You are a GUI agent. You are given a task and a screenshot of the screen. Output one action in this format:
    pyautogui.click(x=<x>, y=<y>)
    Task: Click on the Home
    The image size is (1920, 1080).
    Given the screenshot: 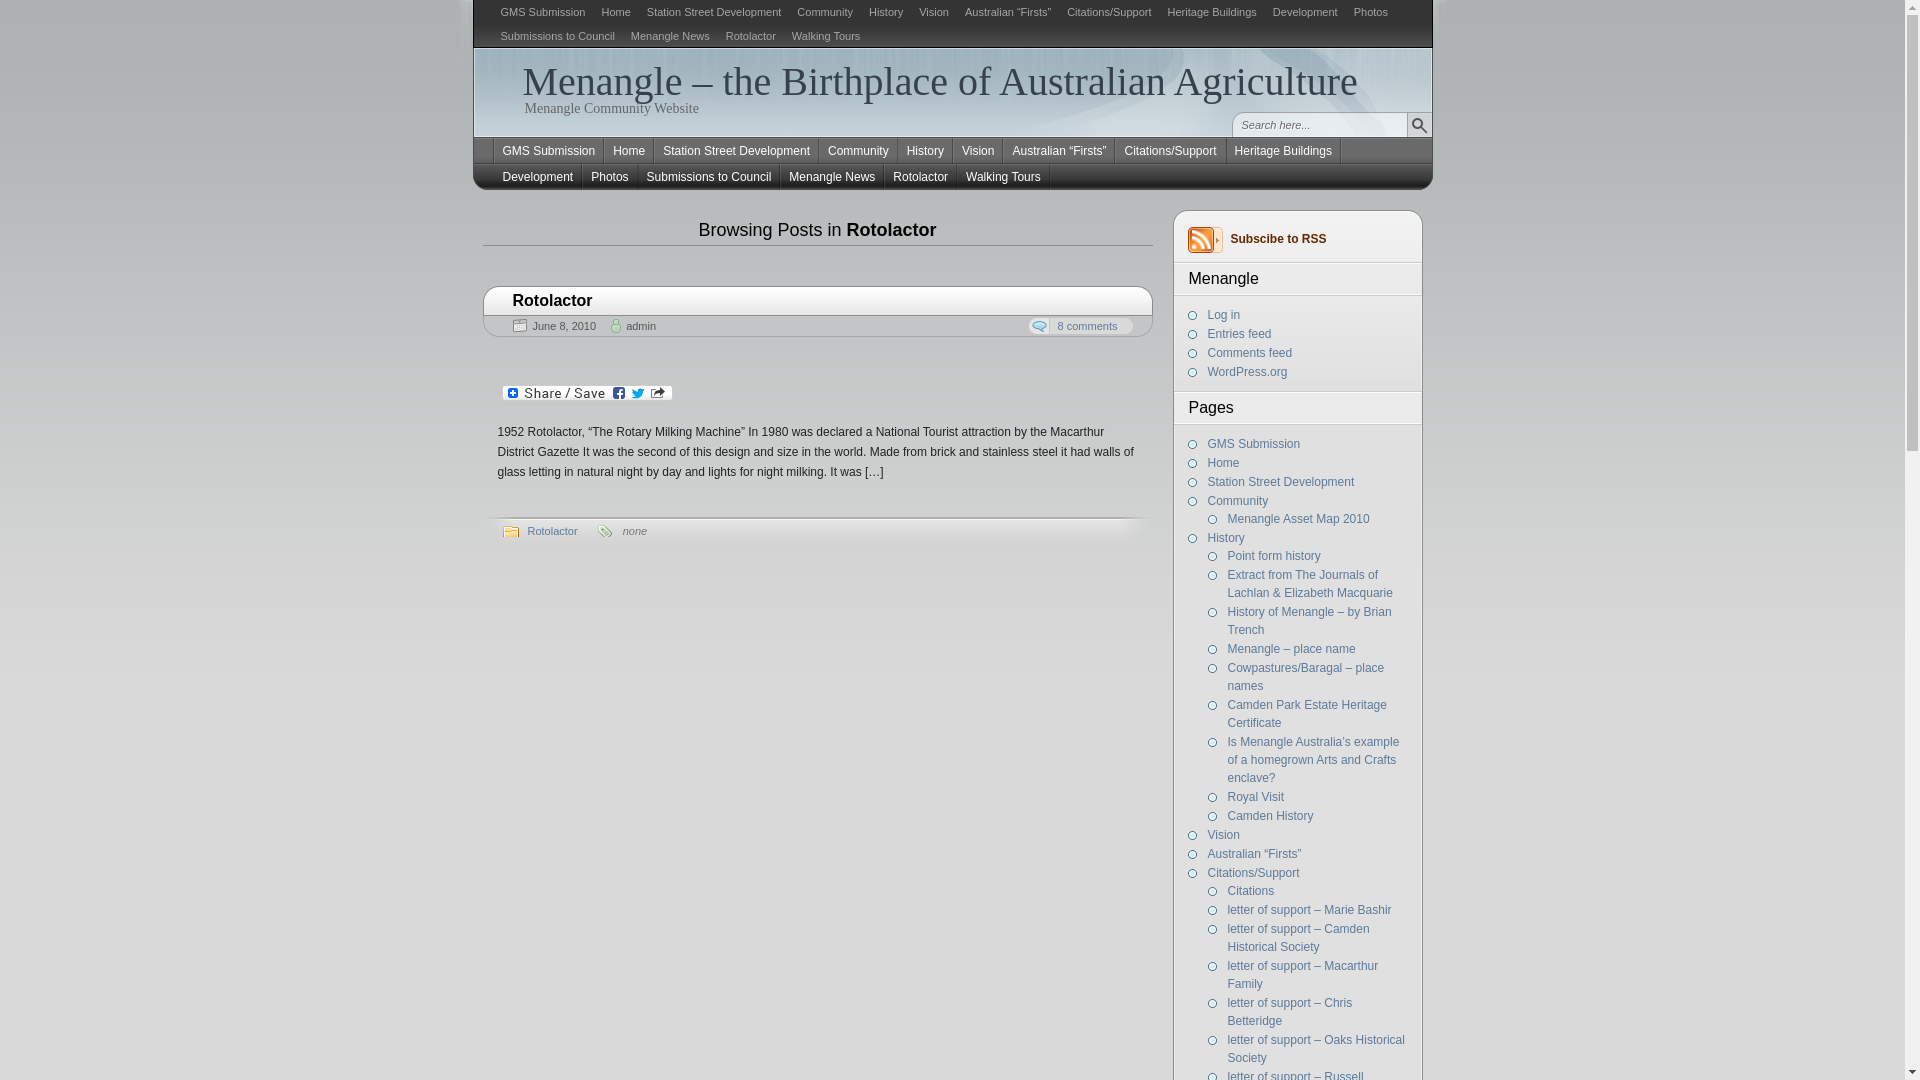 What is the action you would take?
    pyautogui.click(x=1224, y=463)
    